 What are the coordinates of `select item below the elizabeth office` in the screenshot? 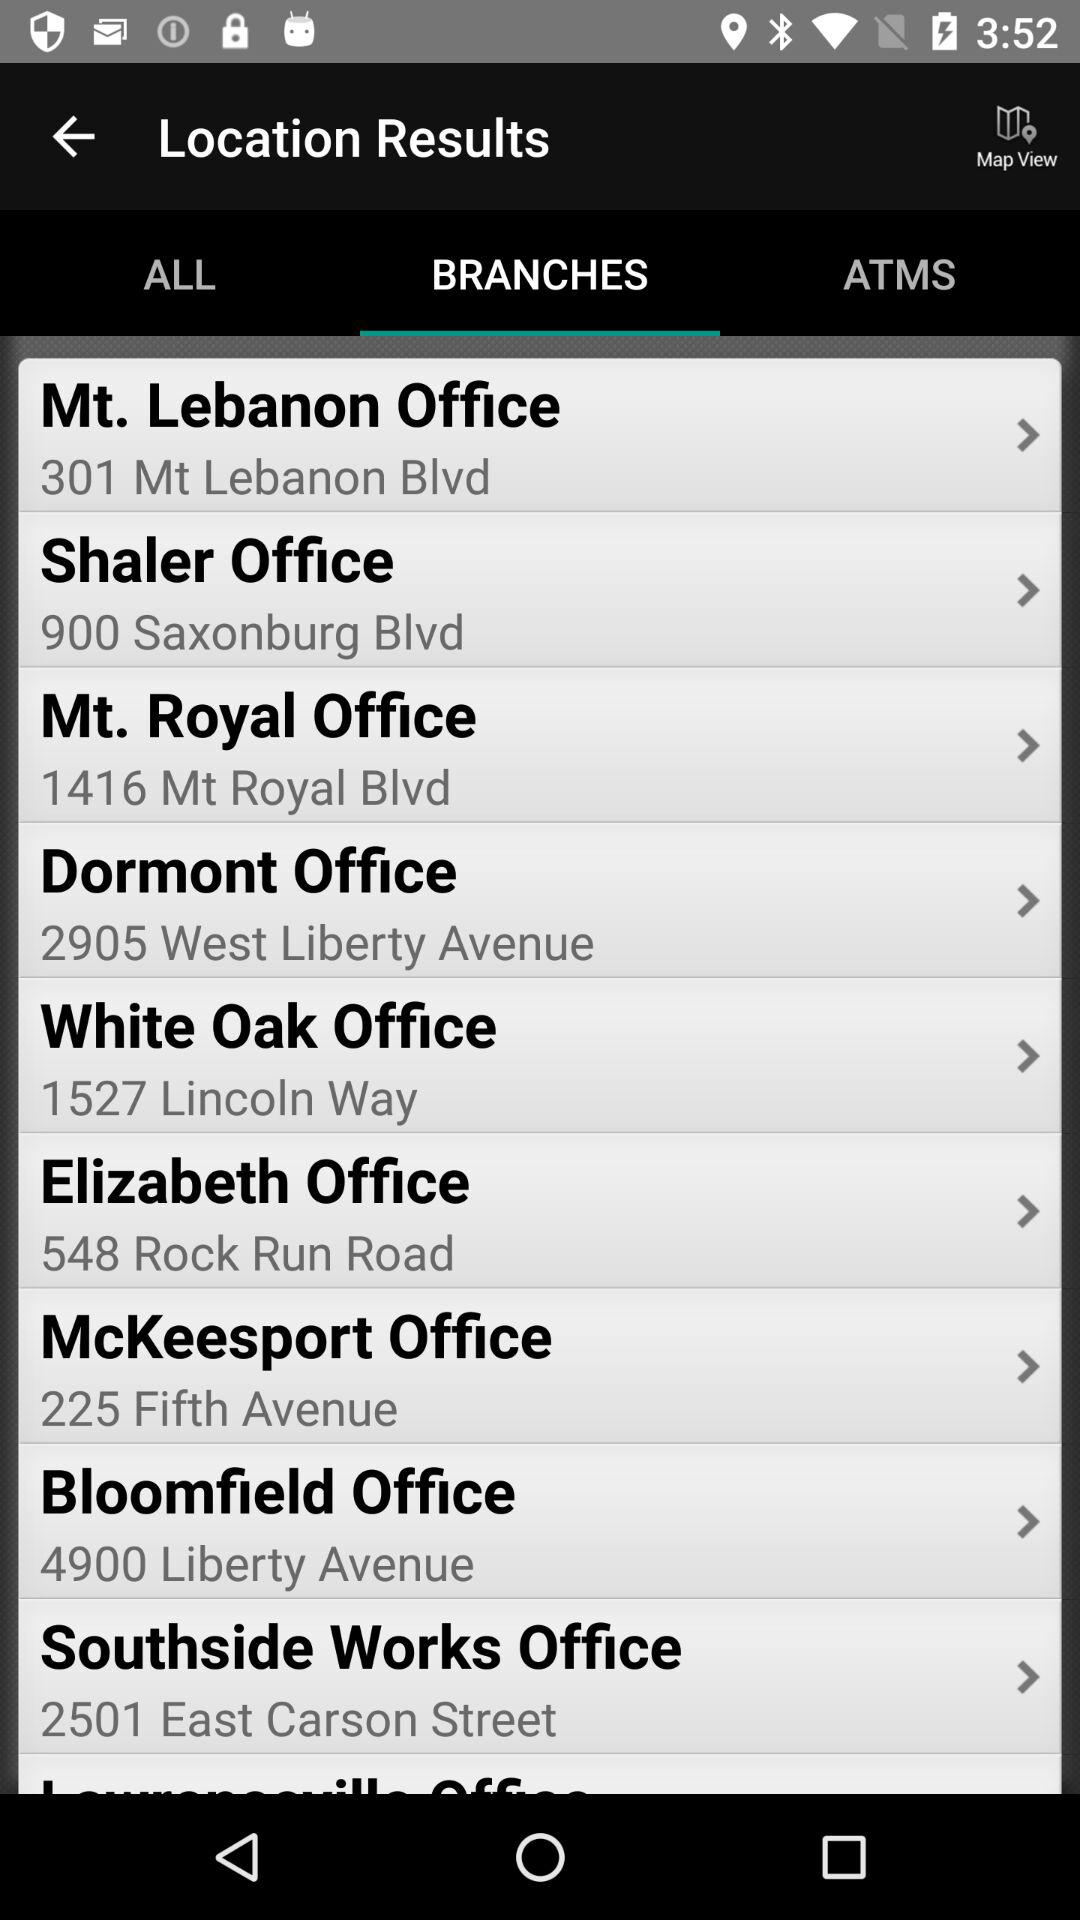 It's located at (514, 1251).